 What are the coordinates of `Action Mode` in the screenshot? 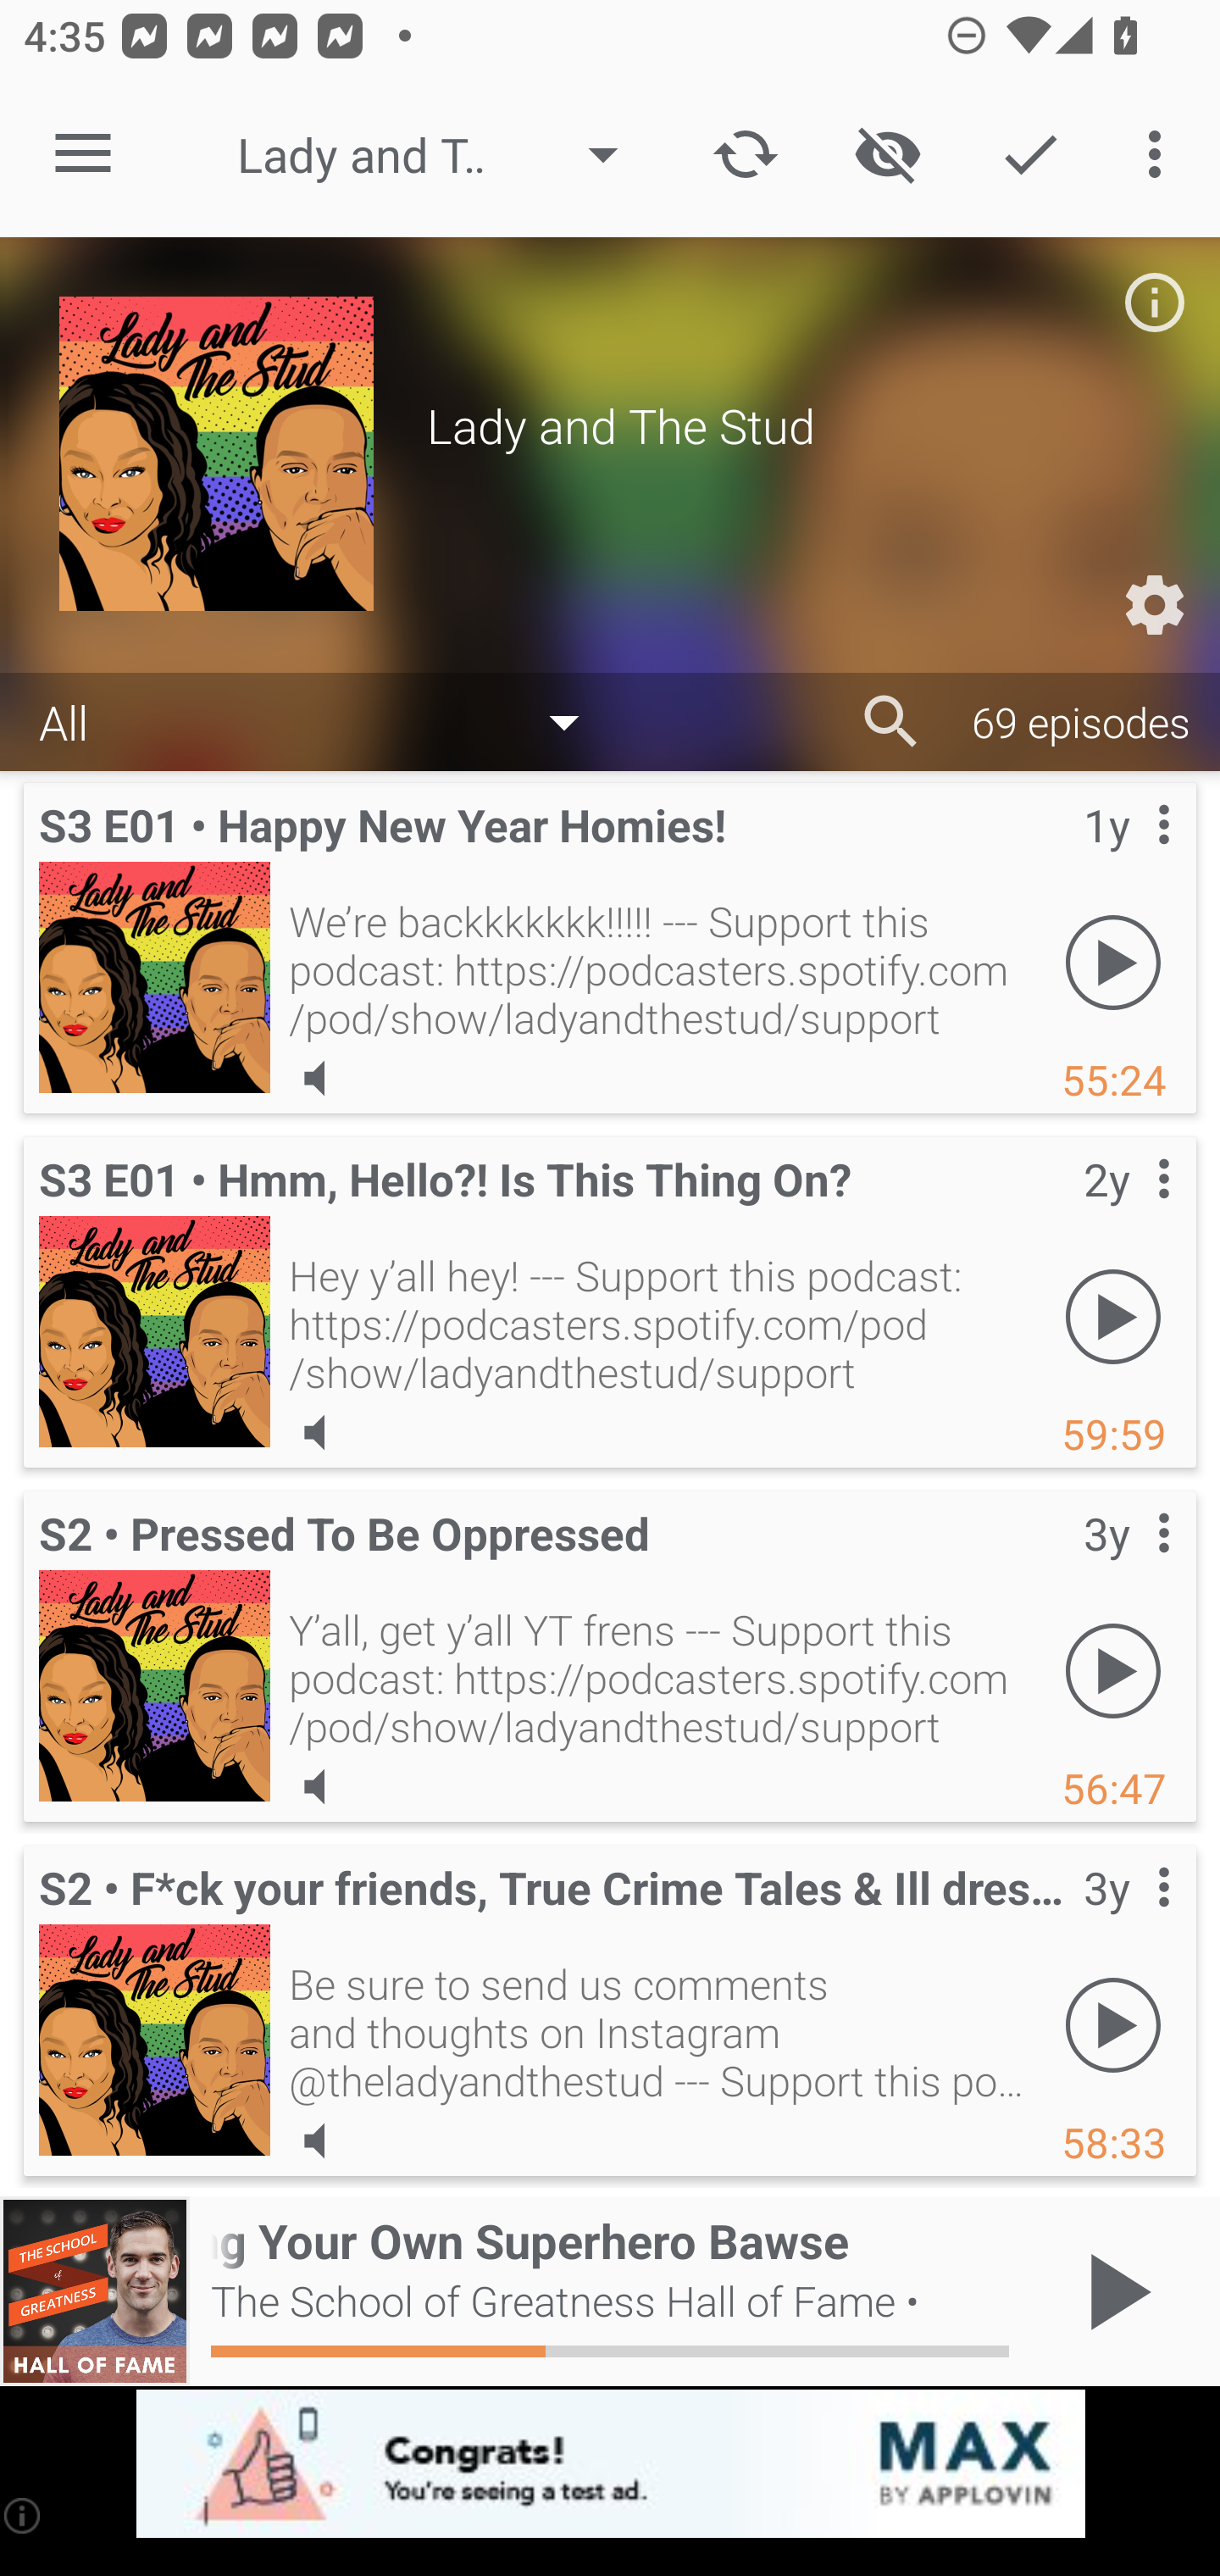 It's located at (1030, 154).